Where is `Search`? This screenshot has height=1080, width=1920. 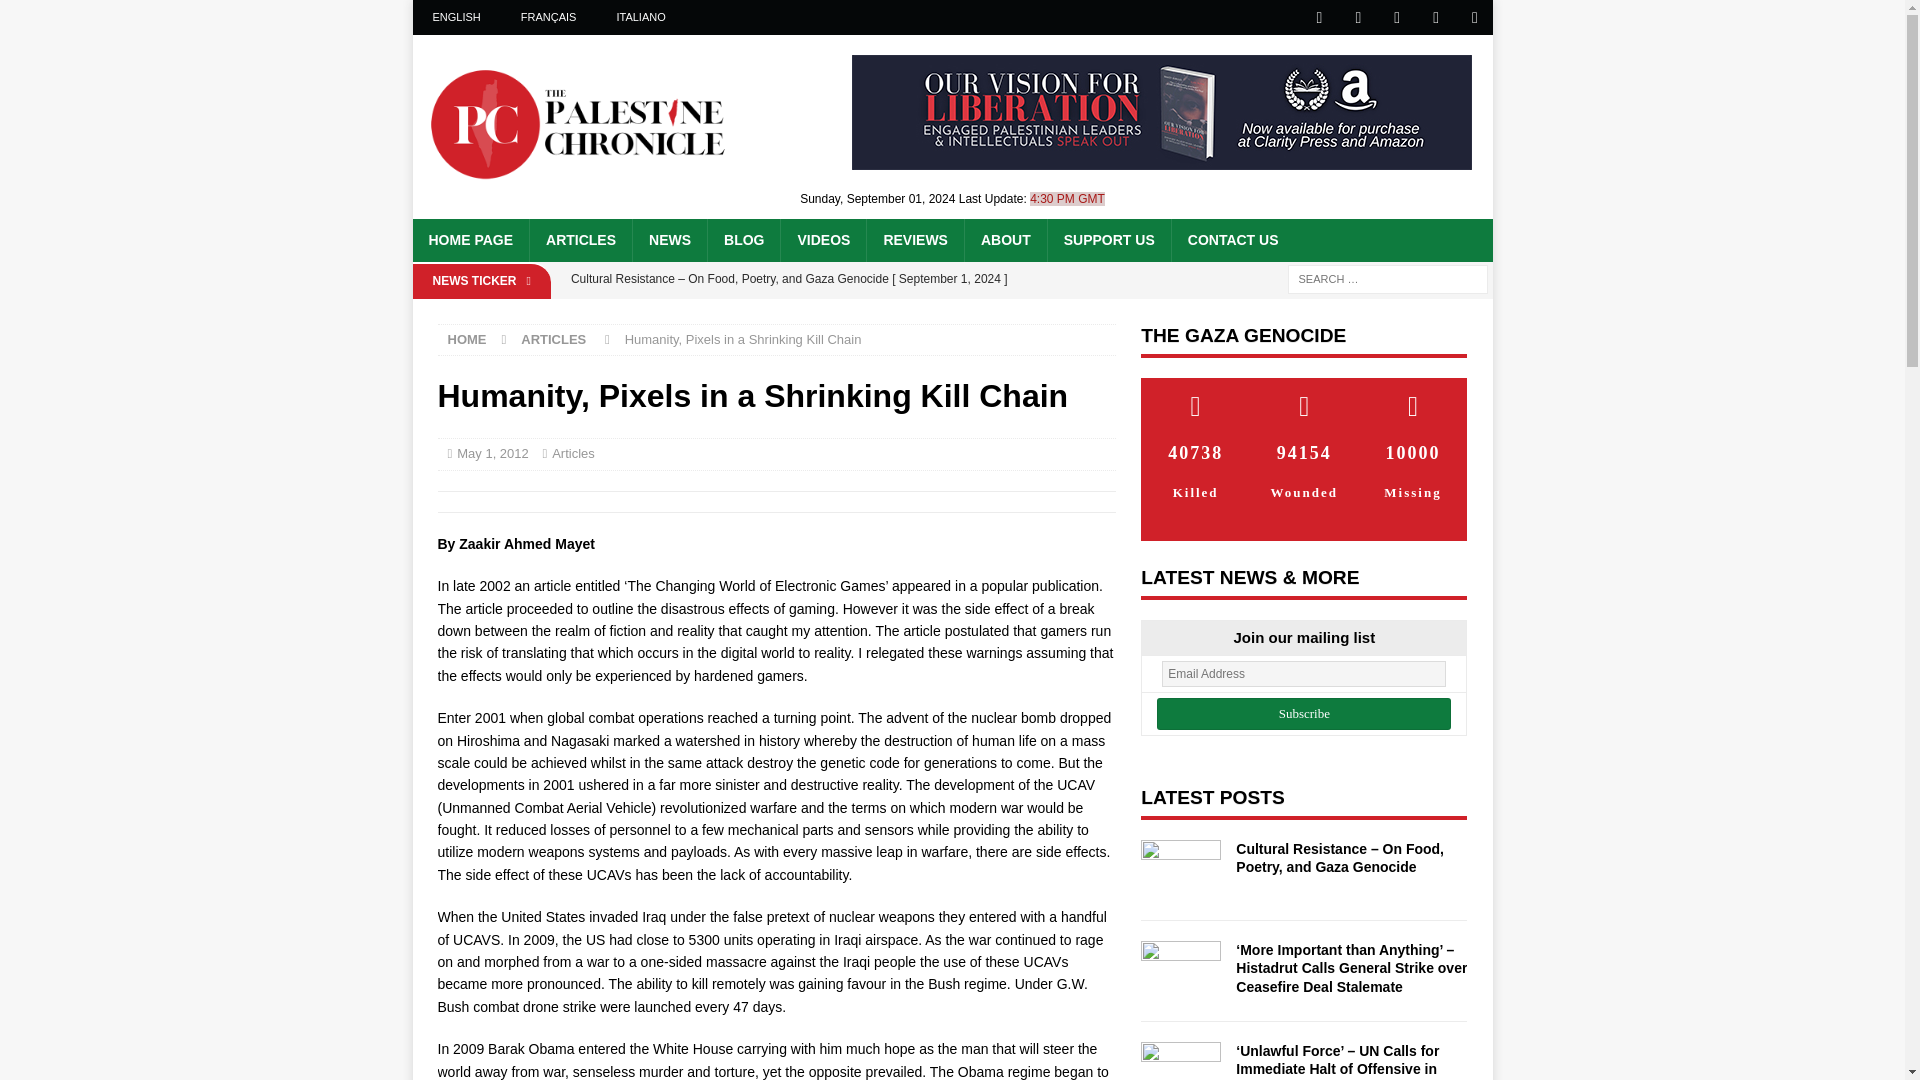 Search is located at coordinates (74, 16).